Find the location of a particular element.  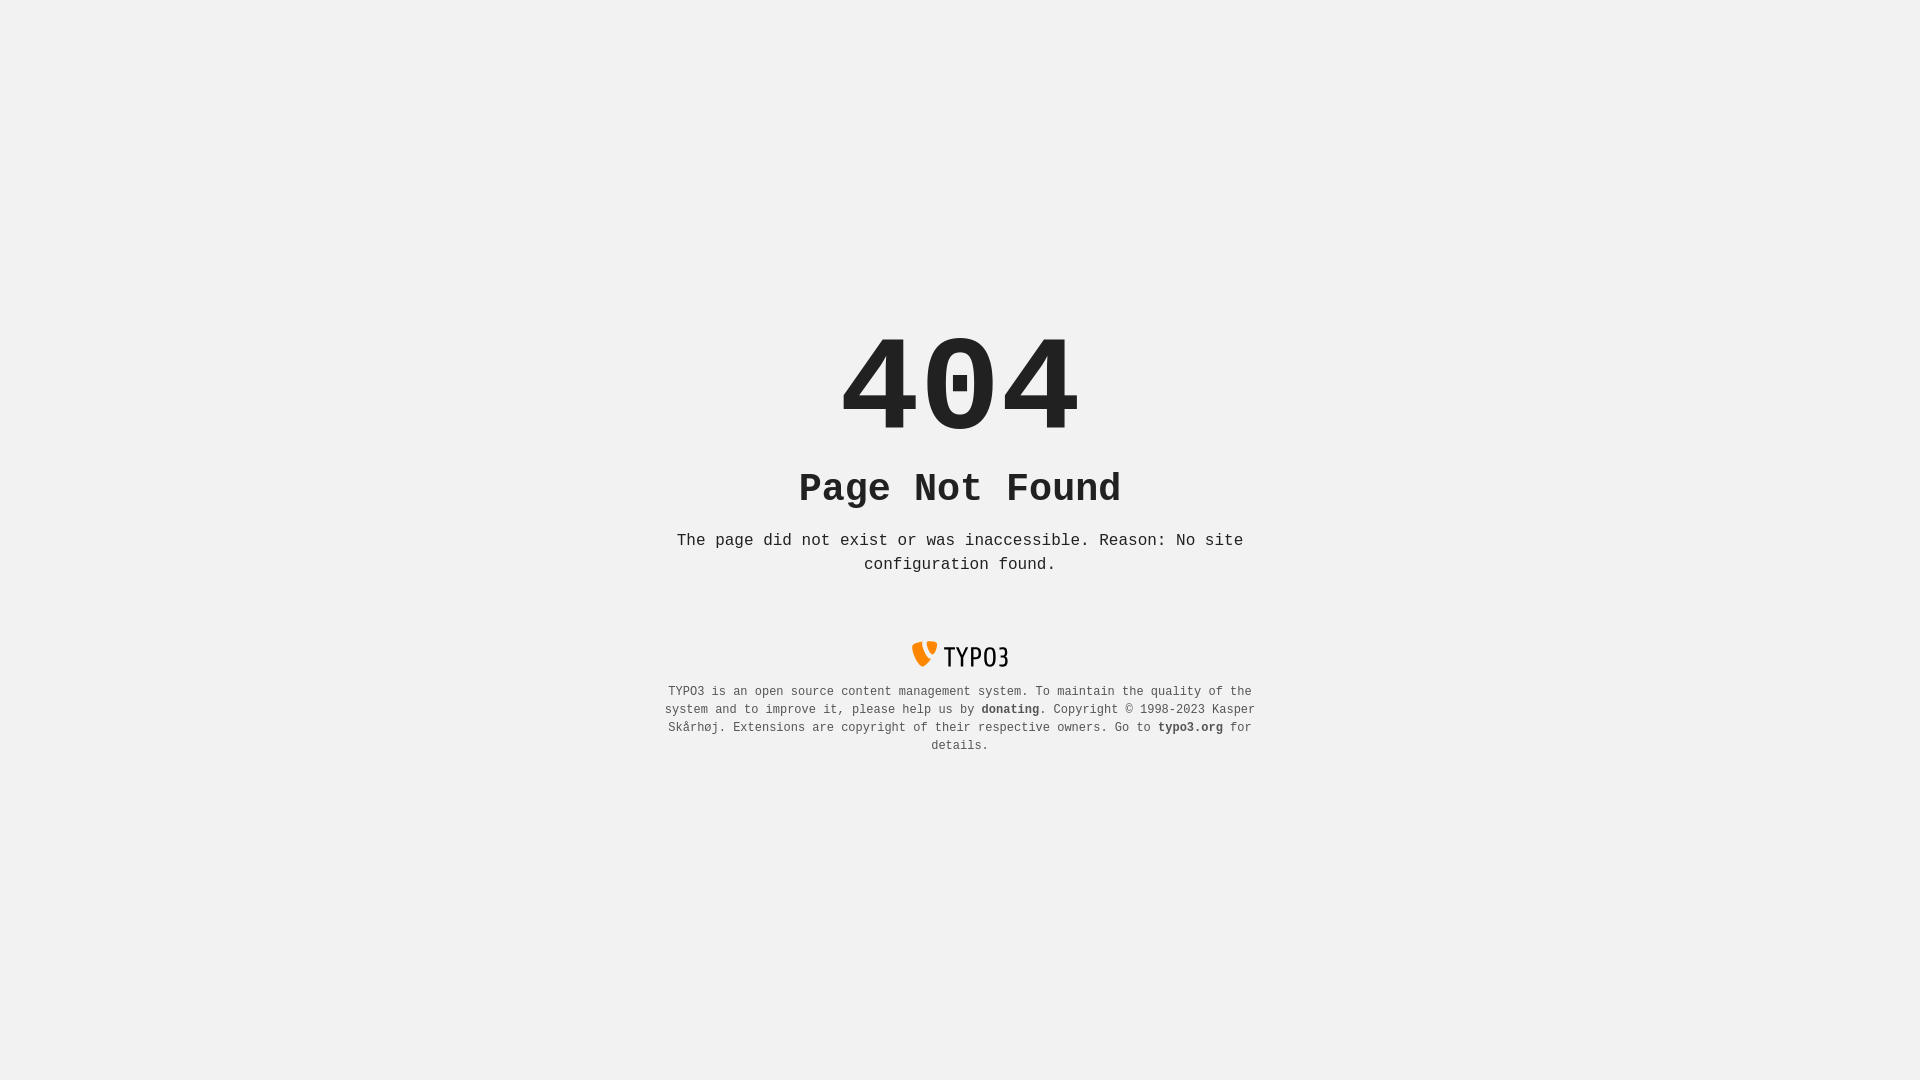

donating is located at coordinates (1011, 710).